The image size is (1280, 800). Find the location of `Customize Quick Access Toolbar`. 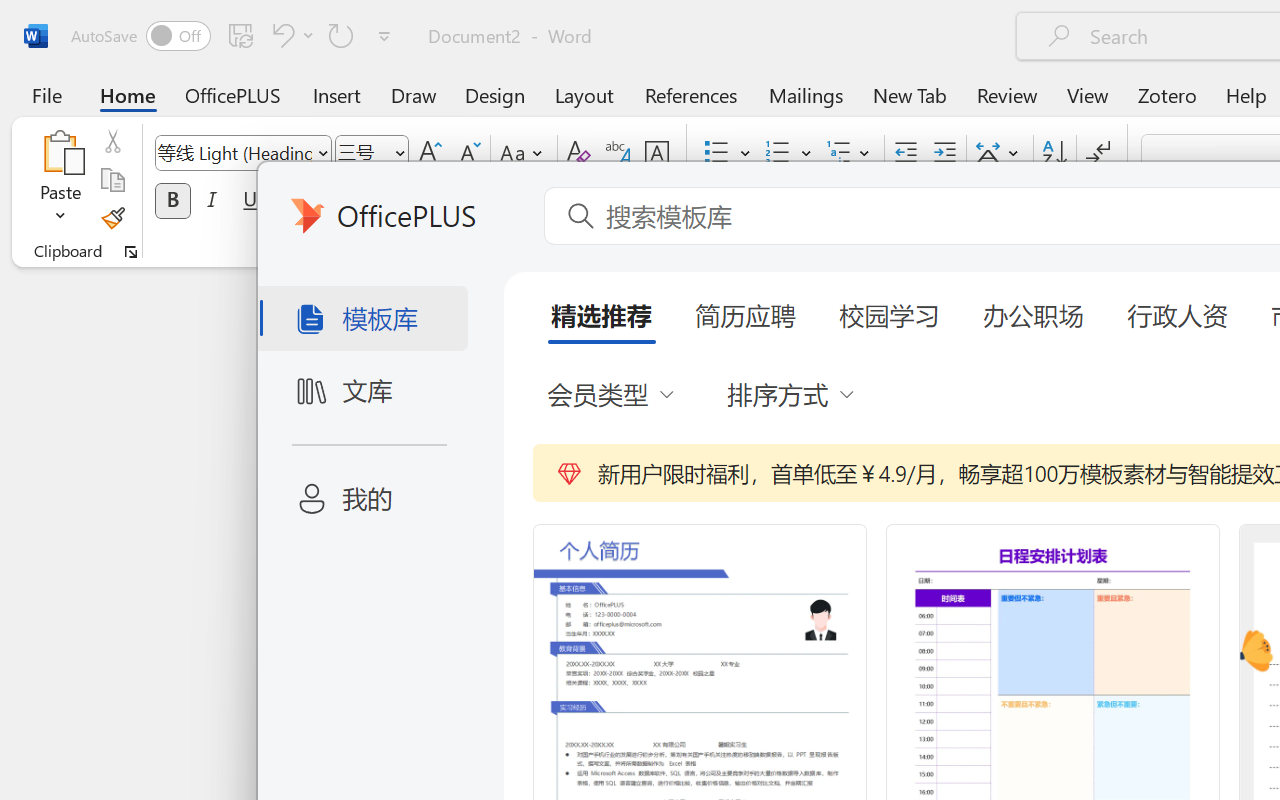

Customize Quick Access Toolbar is located at coordinates (384, 36).